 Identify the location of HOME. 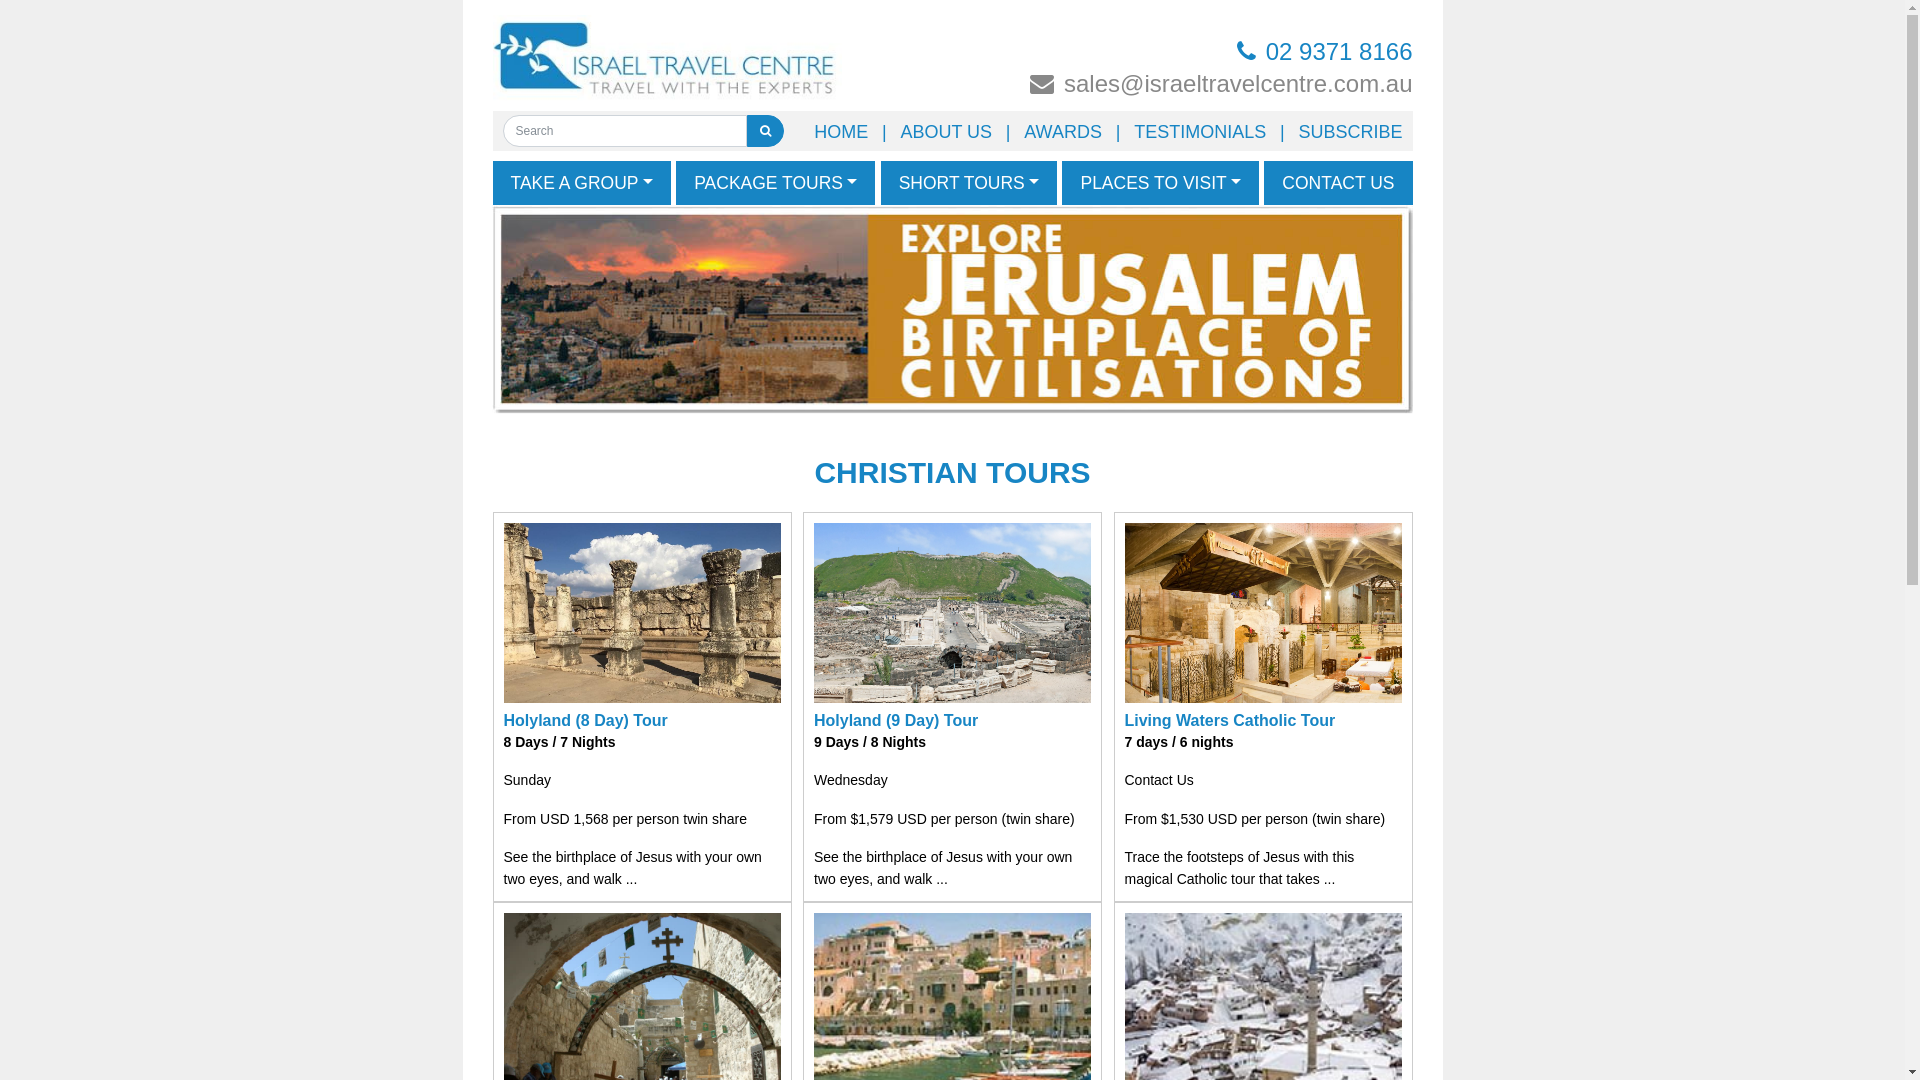
(841, 132).